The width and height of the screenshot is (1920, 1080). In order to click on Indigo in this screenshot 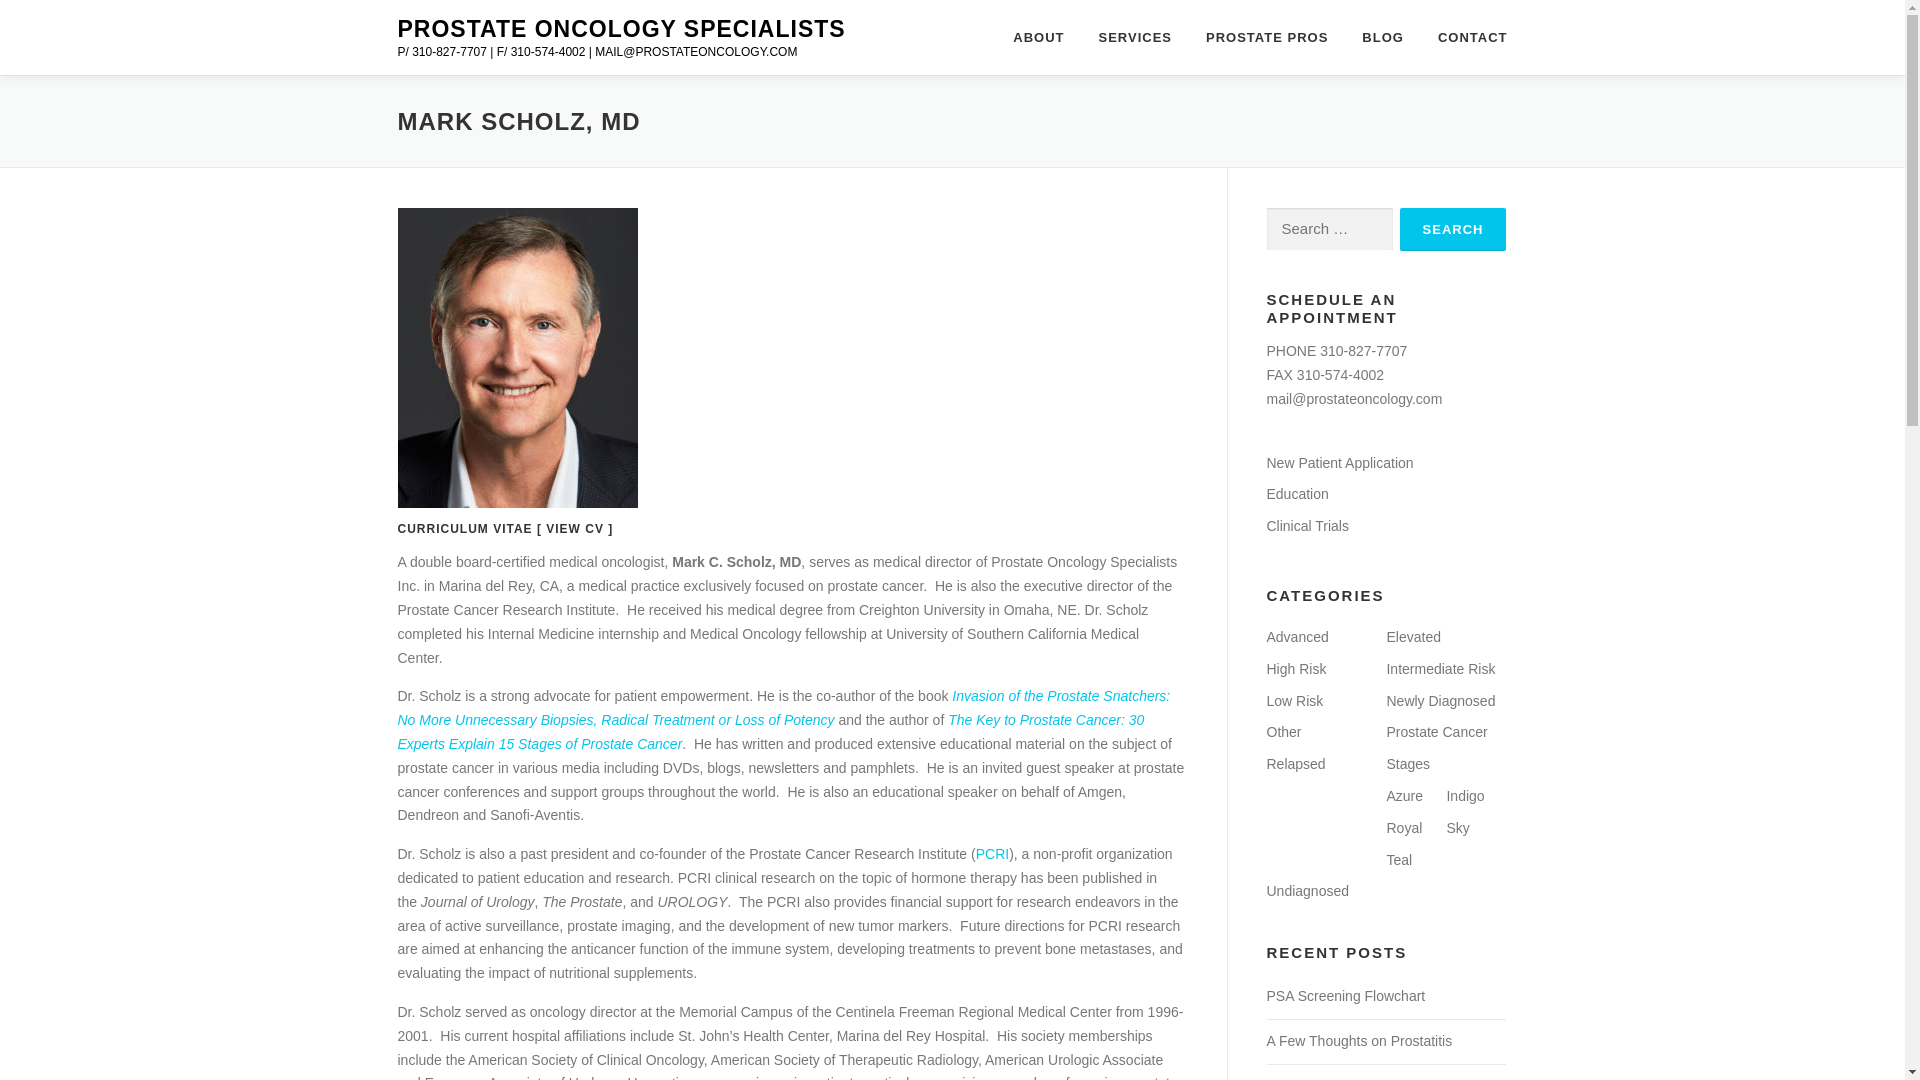, I will do `click(1464, 796)`.